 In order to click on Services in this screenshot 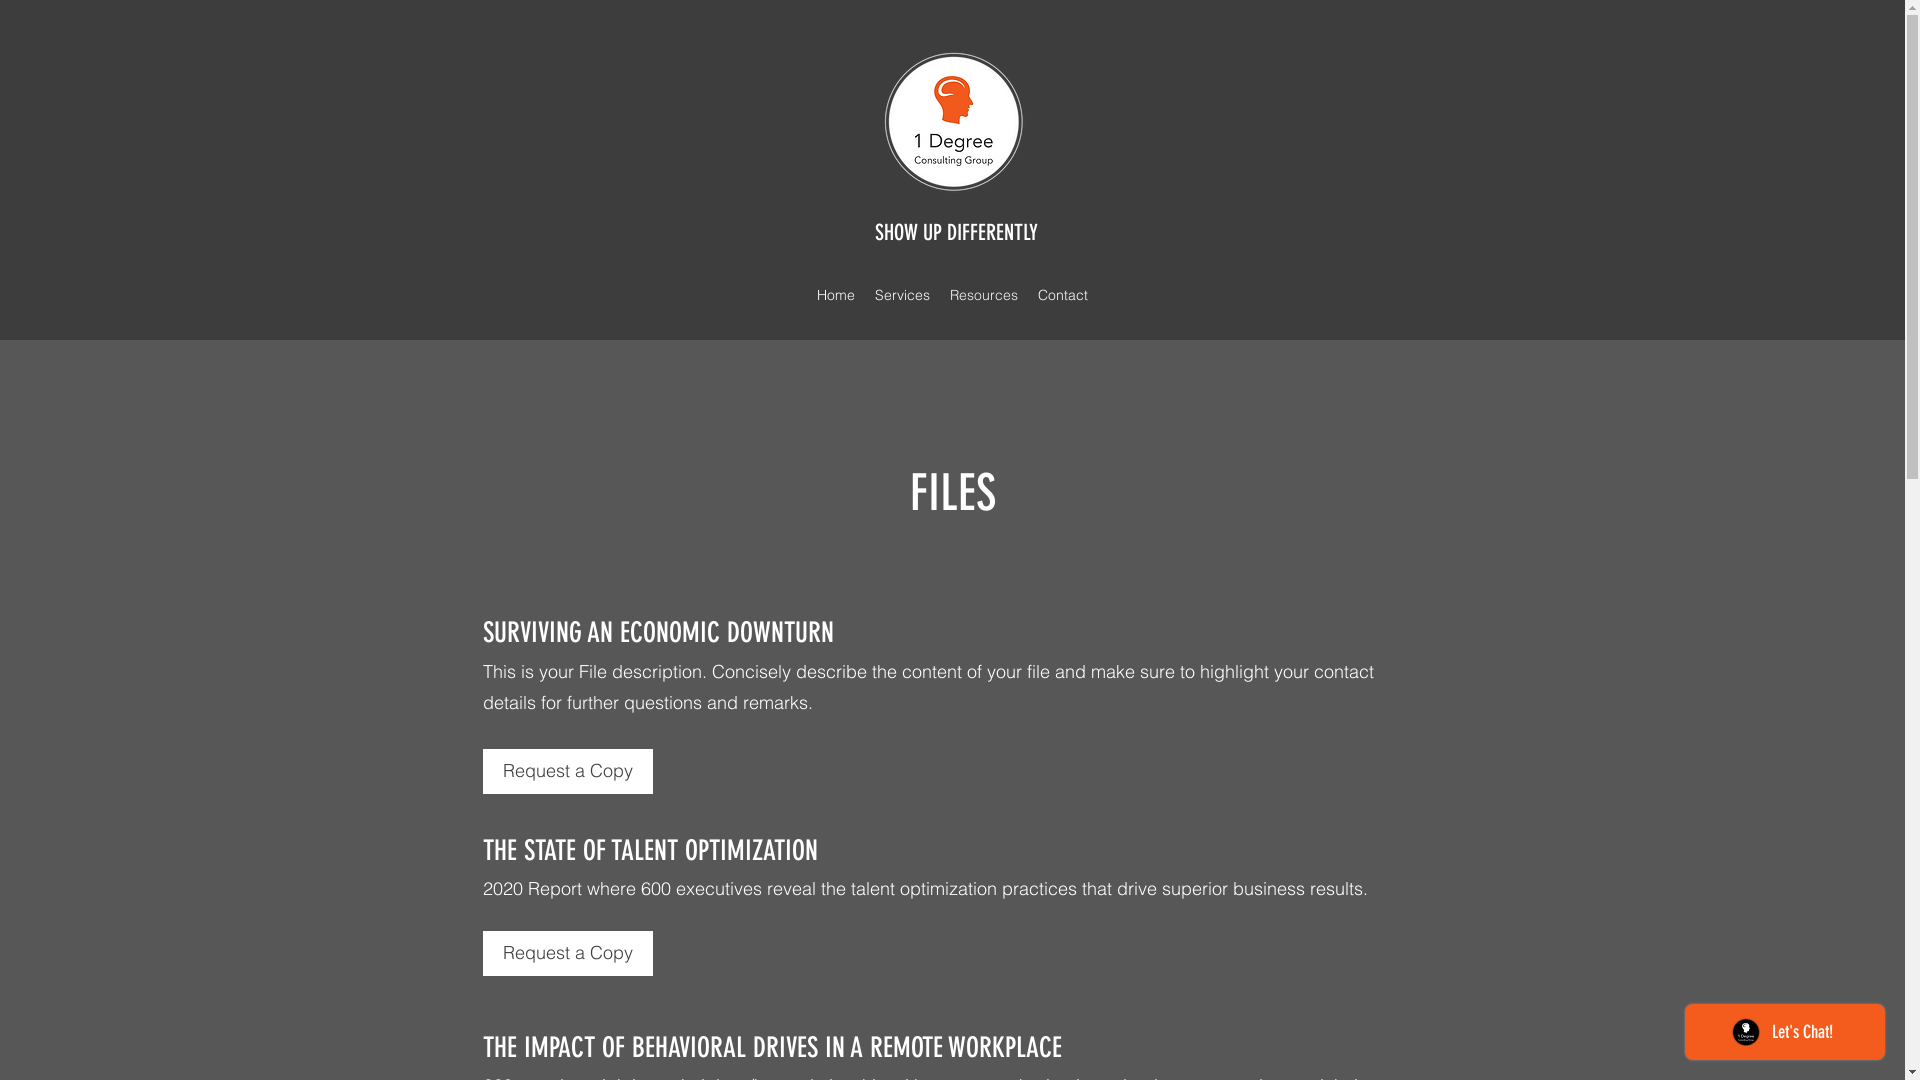, I will do `click(902, 295)`.